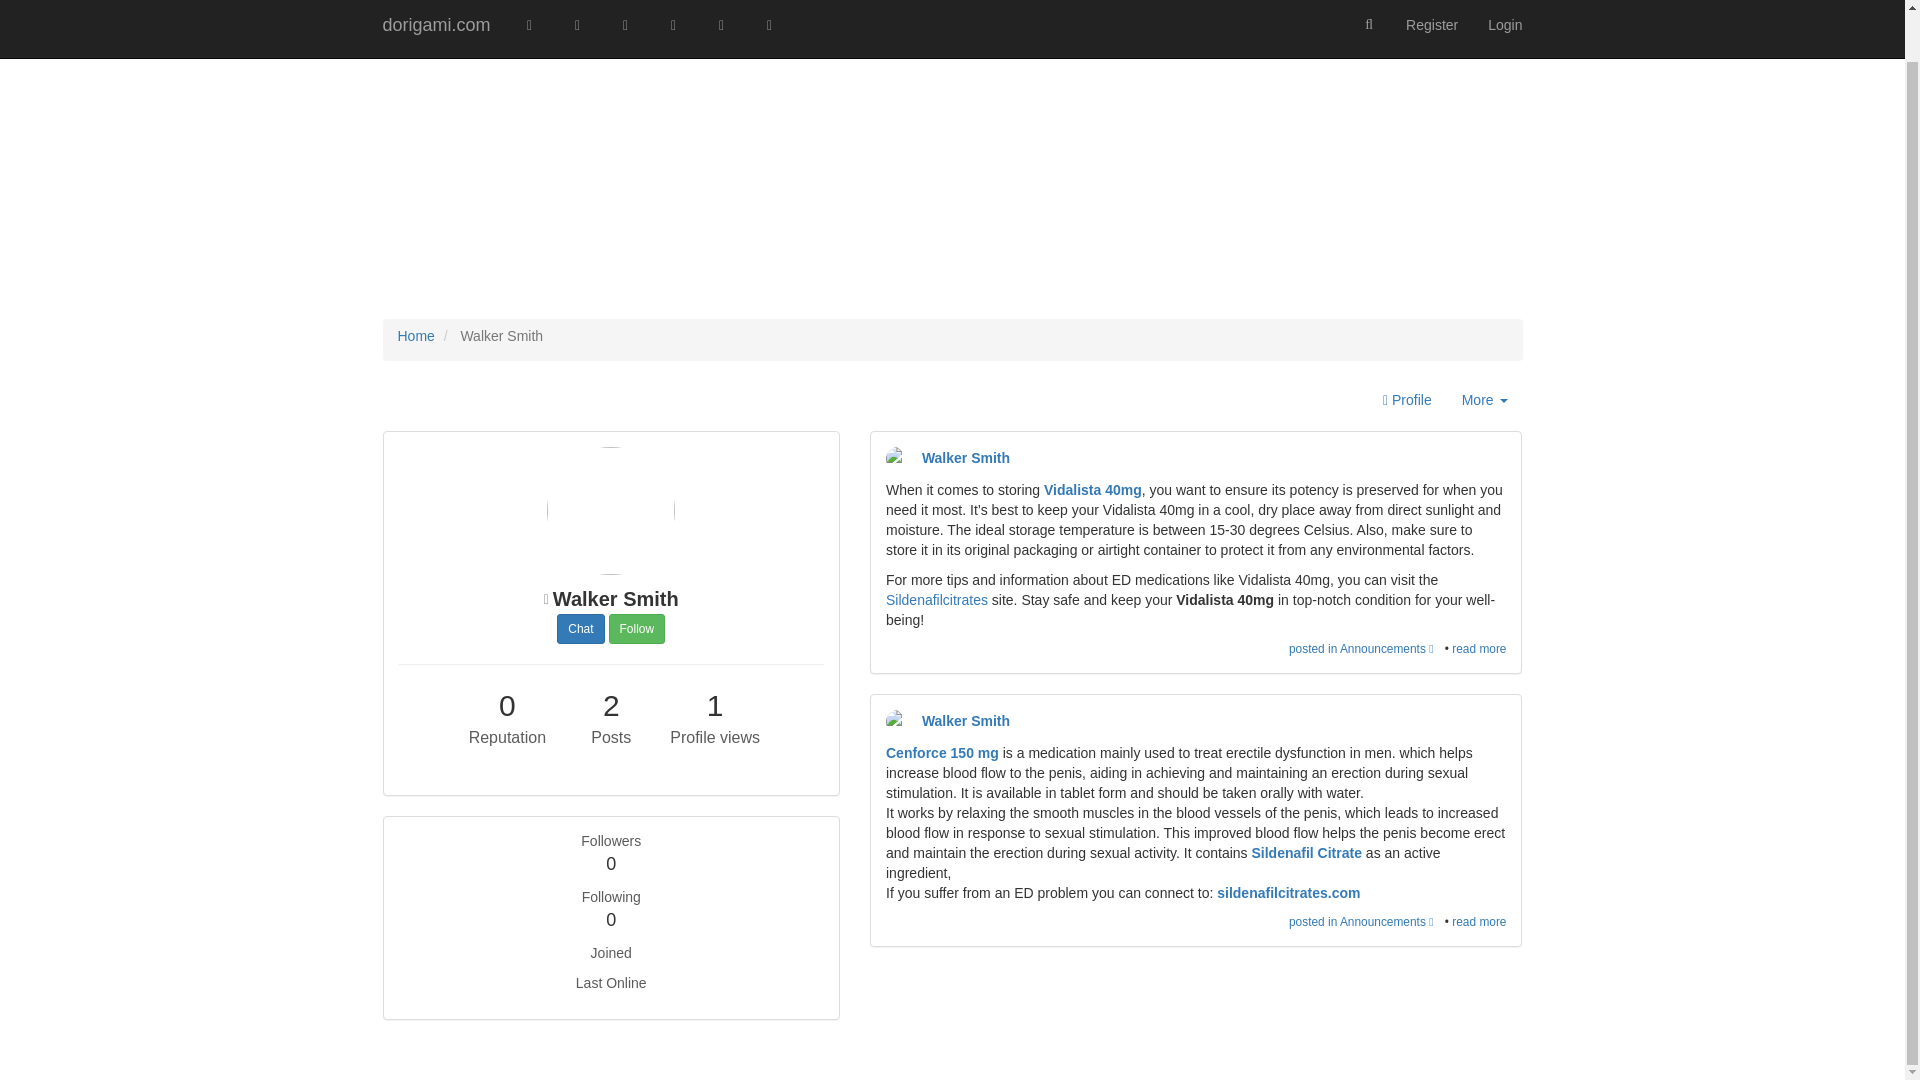  What do you see at coordinates (546, 602) in the screenshot?
I see `Offline` at bounding box center [546, 602].